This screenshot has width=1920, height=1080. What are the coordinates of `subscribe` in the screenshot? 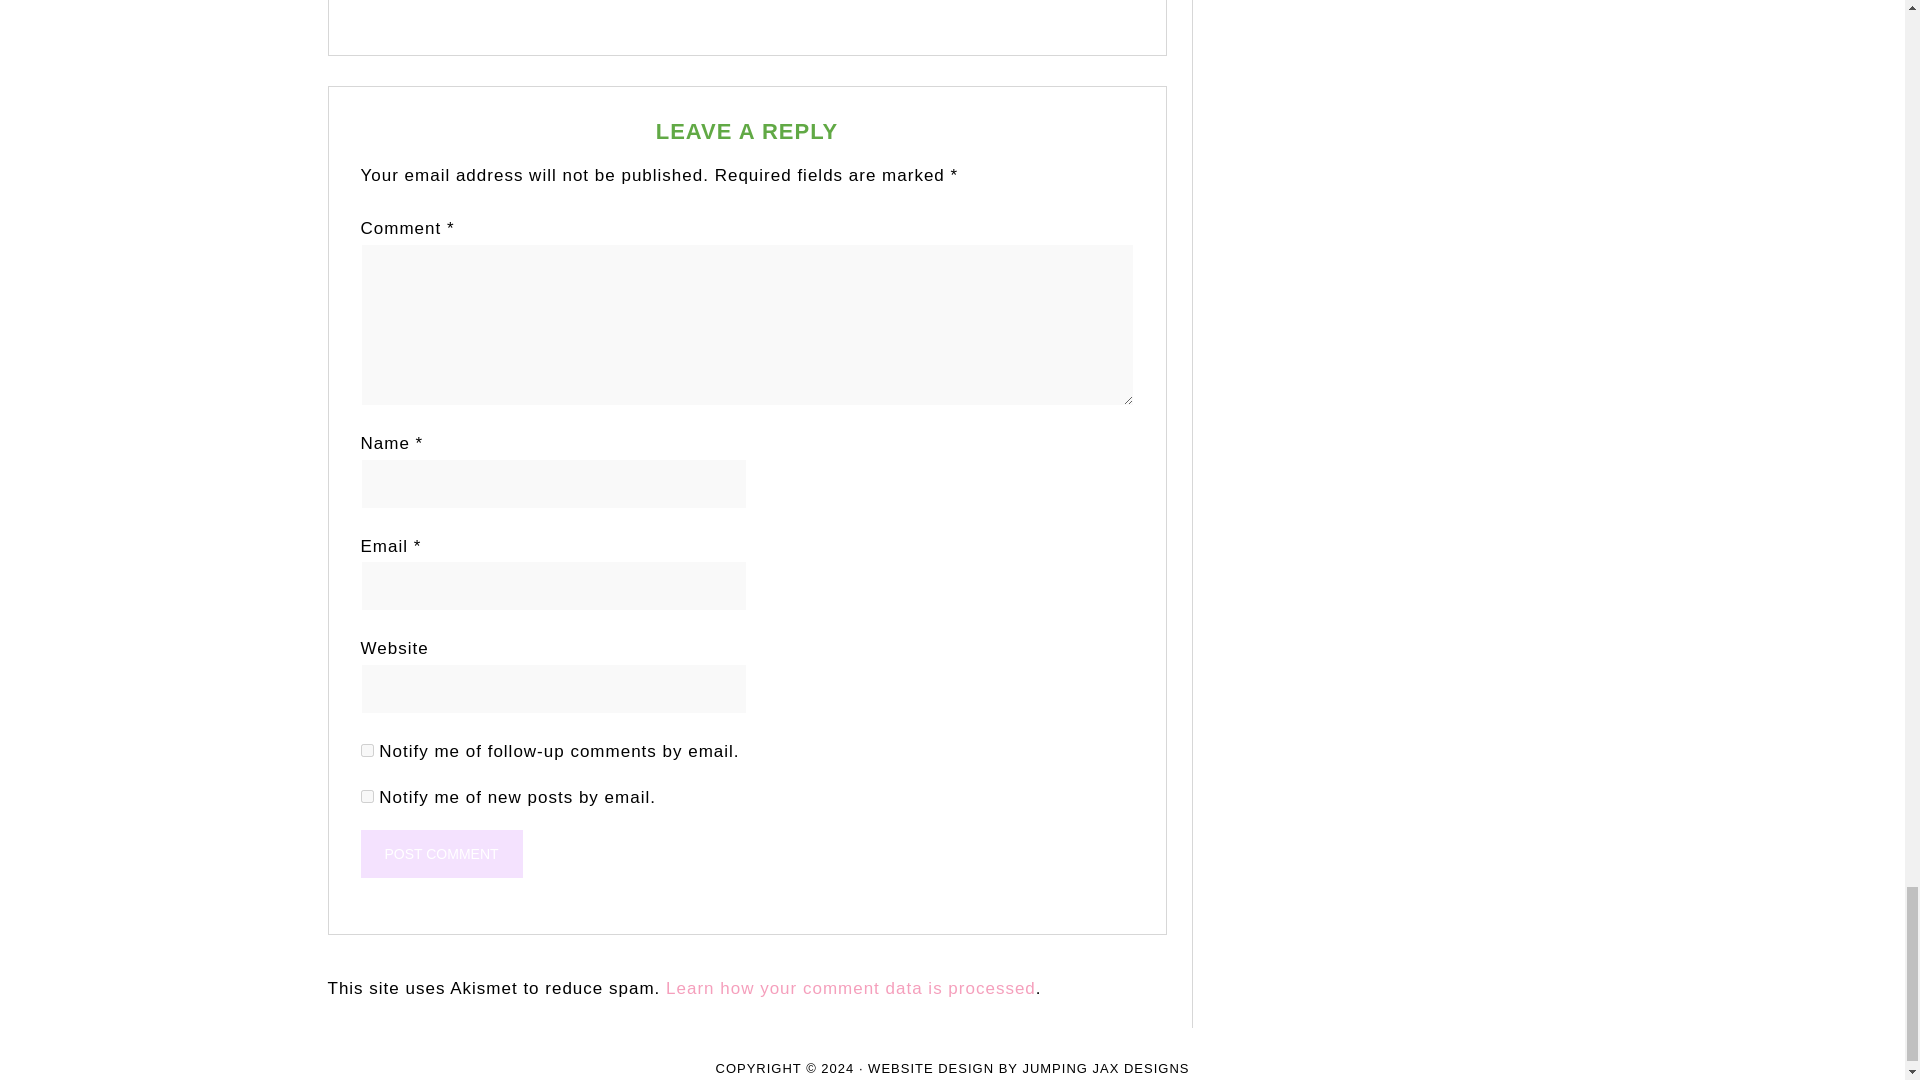 It's located at (366, 750).